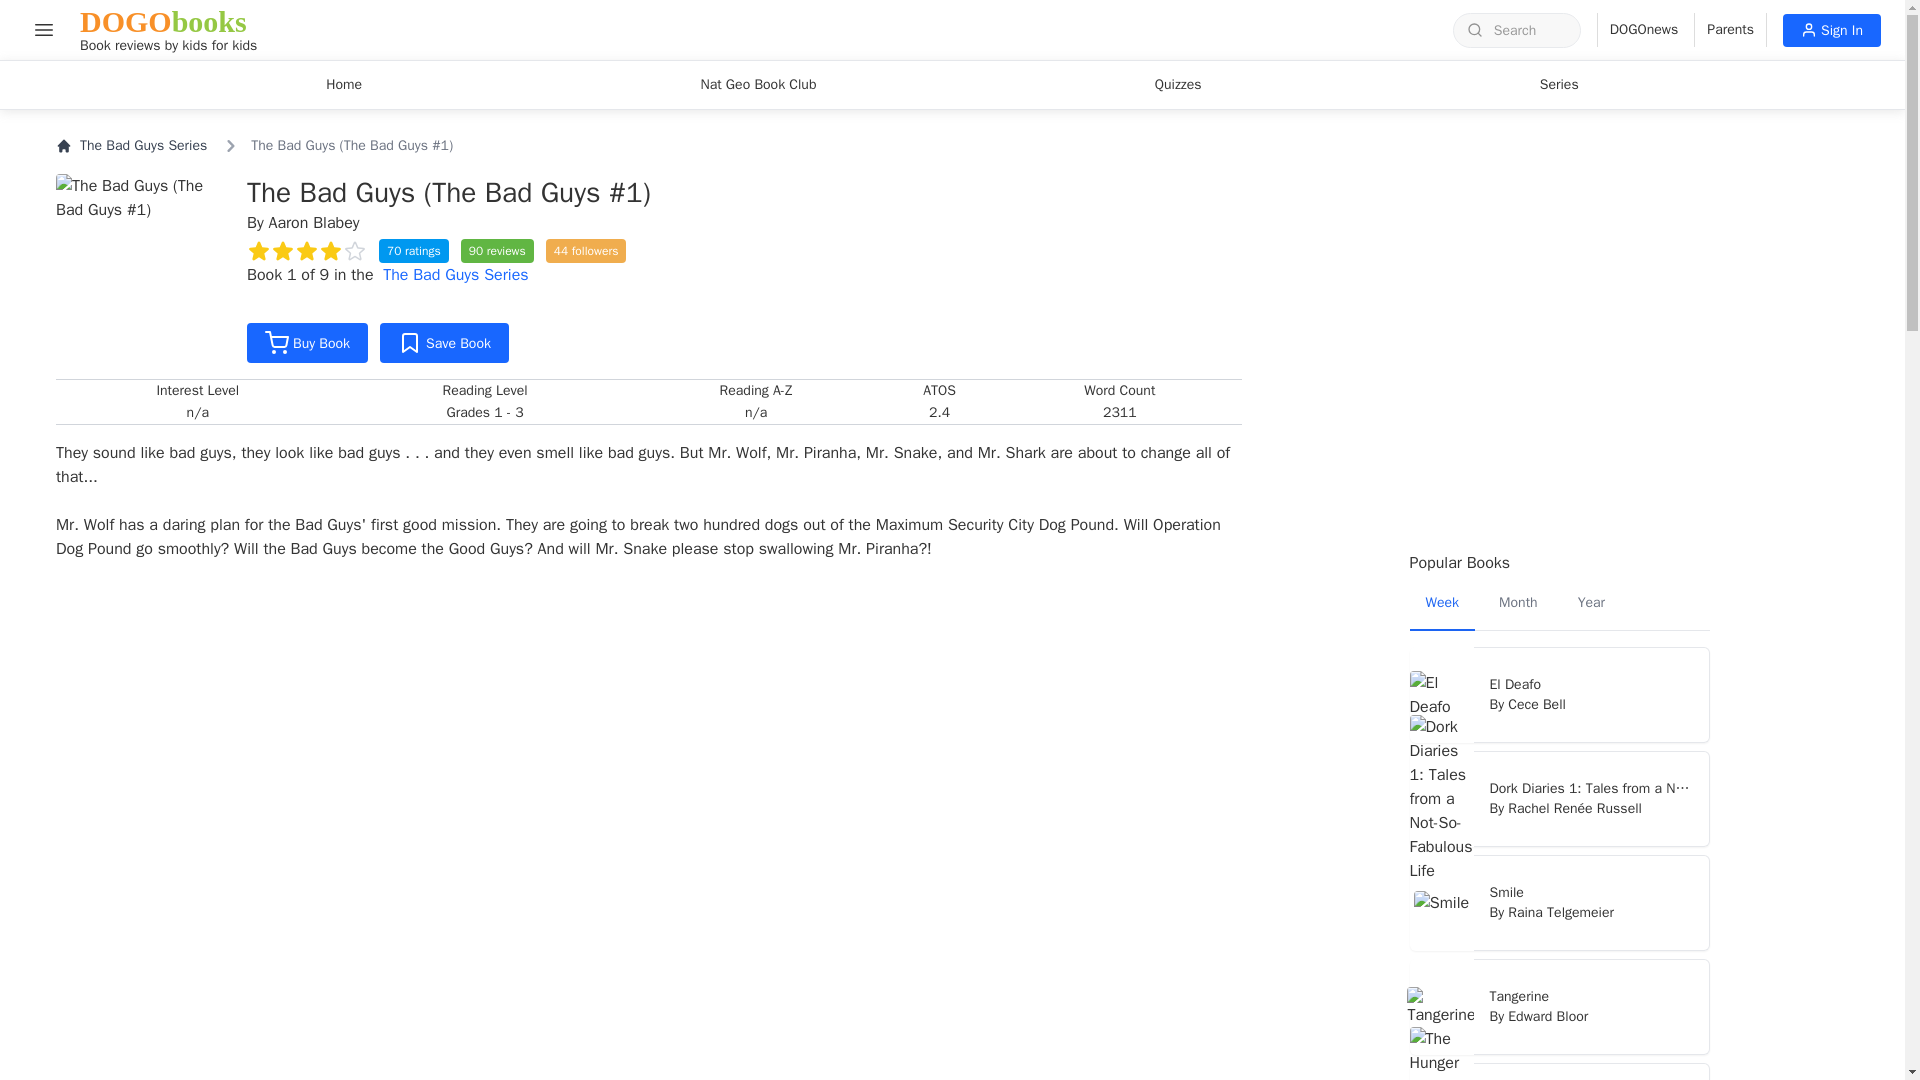 The image size is (1920, 1080). Describe the element at coordinates (1730, 30) in the screenshot. I see `3rd party ad content` at that location.